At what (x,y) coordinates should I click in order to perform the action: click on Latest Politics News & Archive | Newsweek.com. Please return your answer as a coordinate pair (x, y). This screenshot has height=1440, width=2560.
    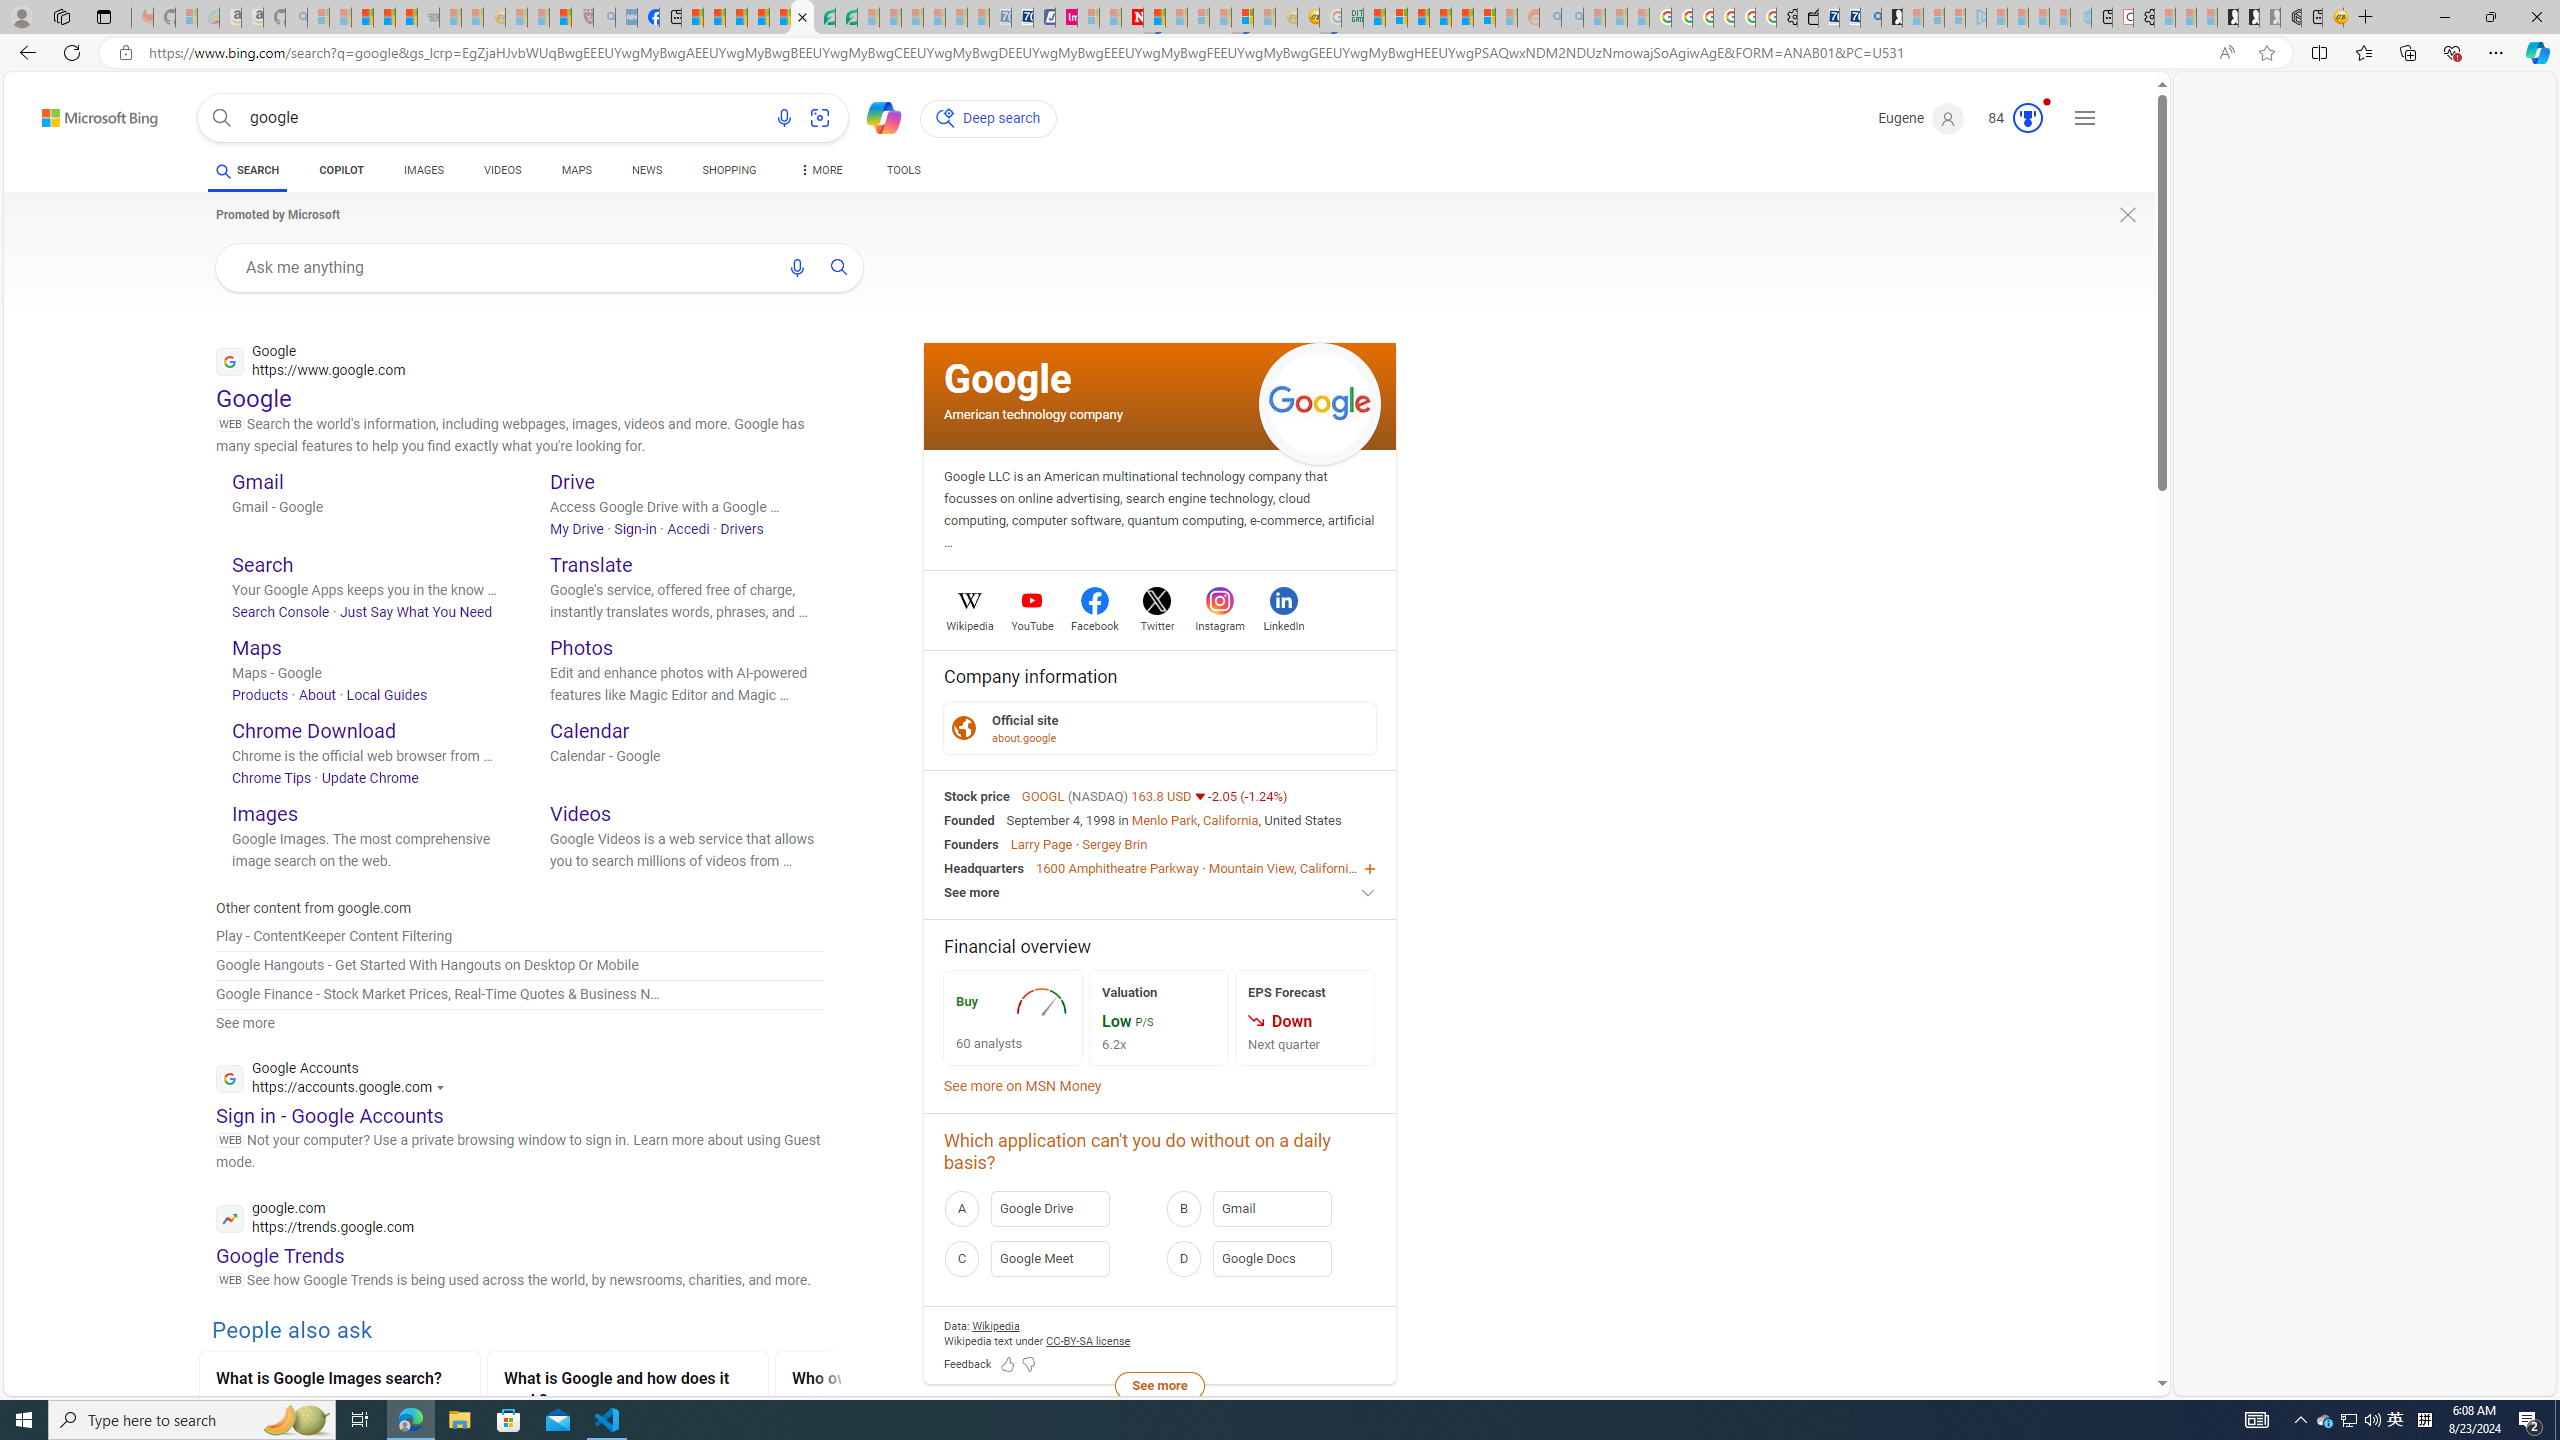
    Looking at the image, I should click on (1132, 17).